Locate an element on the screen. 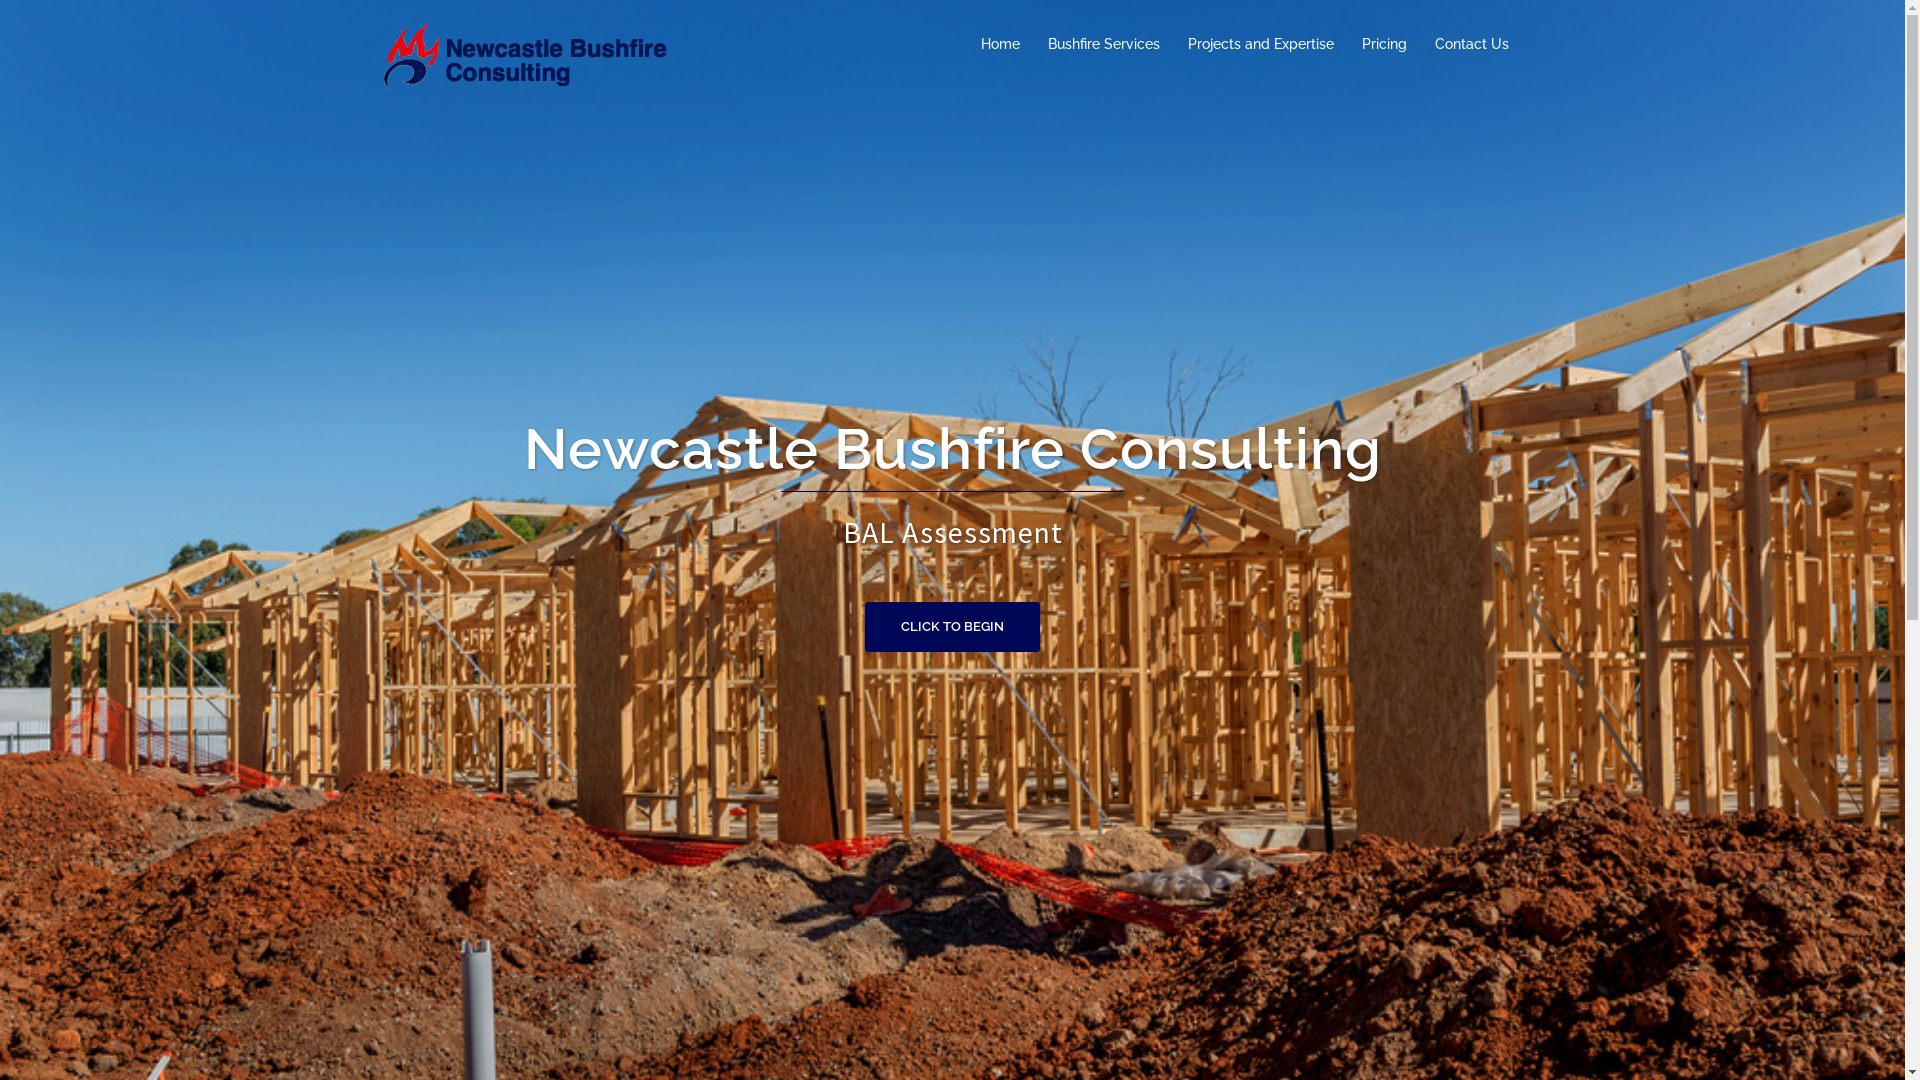 Image resolution: width=1920 pixels, height=1080 pixels. Contact Us is located at coordinates (1471, 44).